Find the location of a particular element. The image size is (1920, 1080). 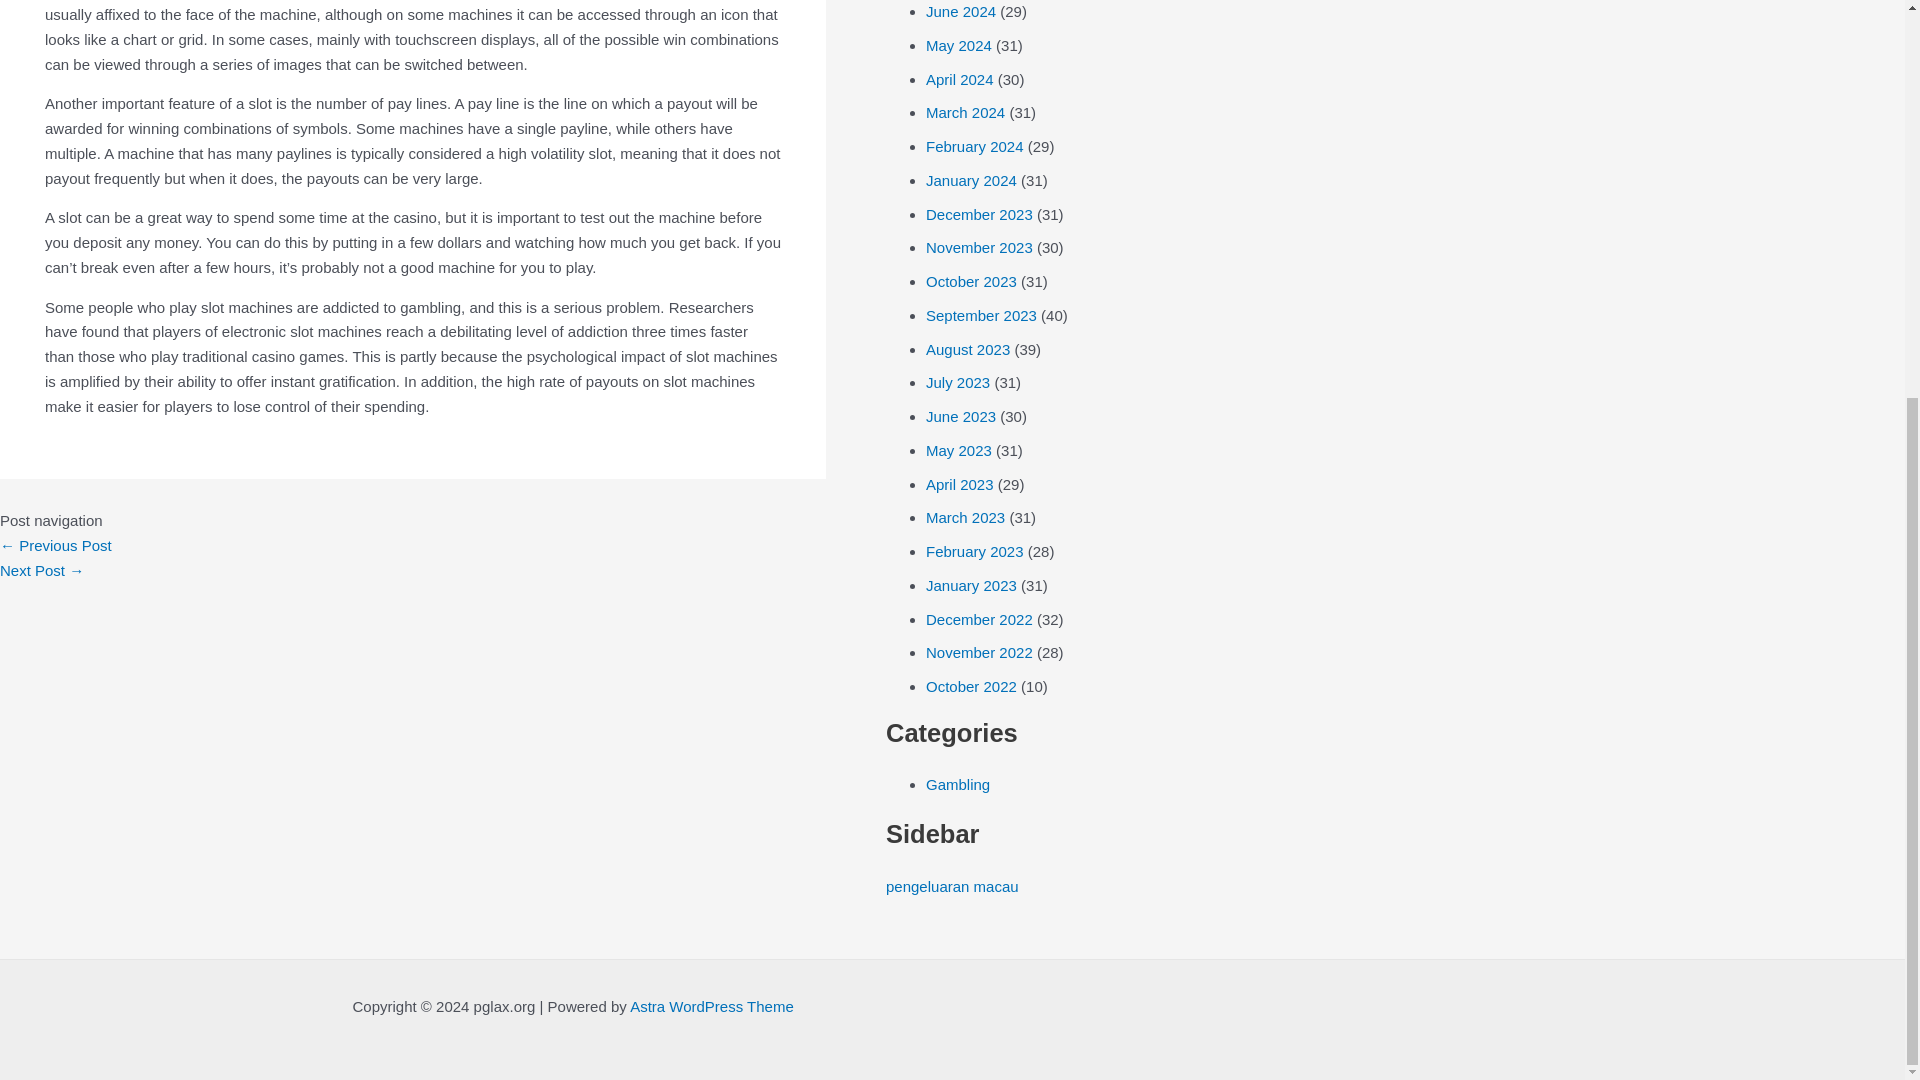

February 2023 is located at coordinates (974, 552).